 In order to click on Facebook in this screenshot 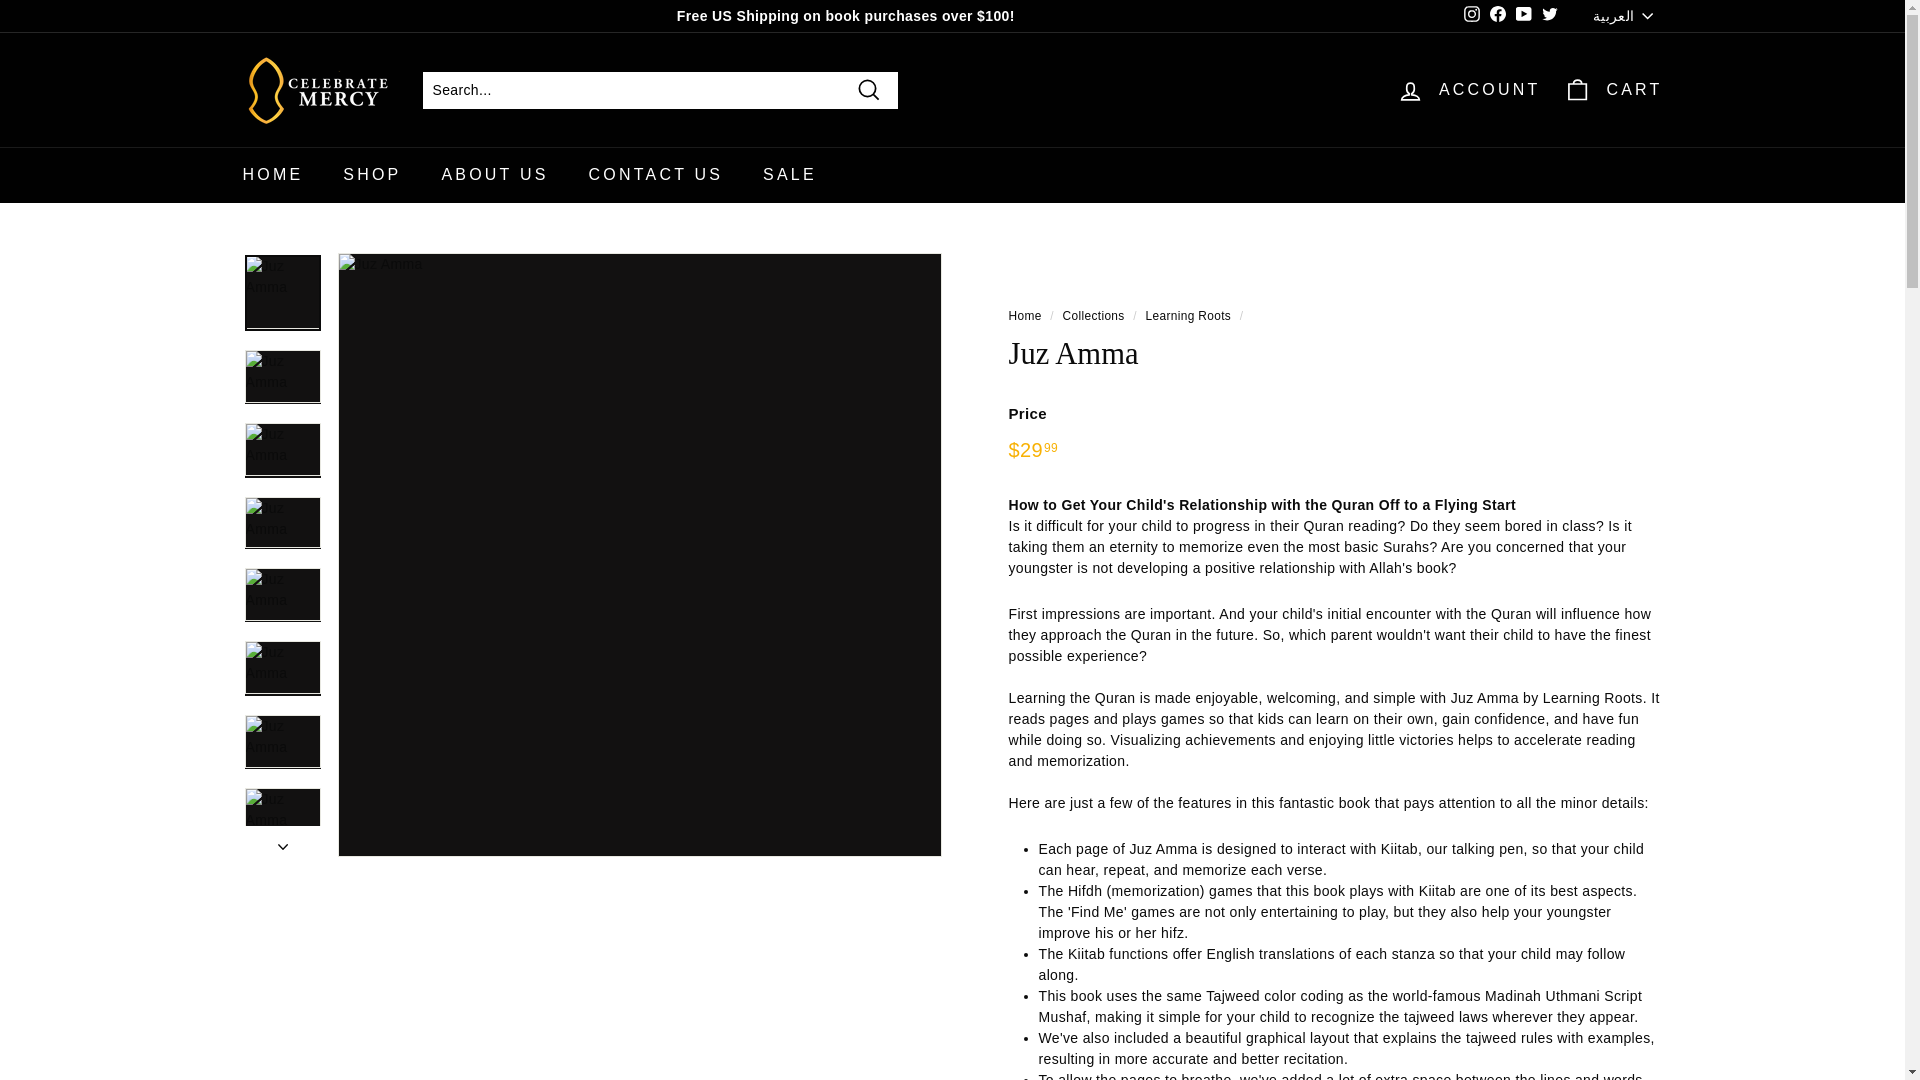, I will do `click(1498, 17)`.